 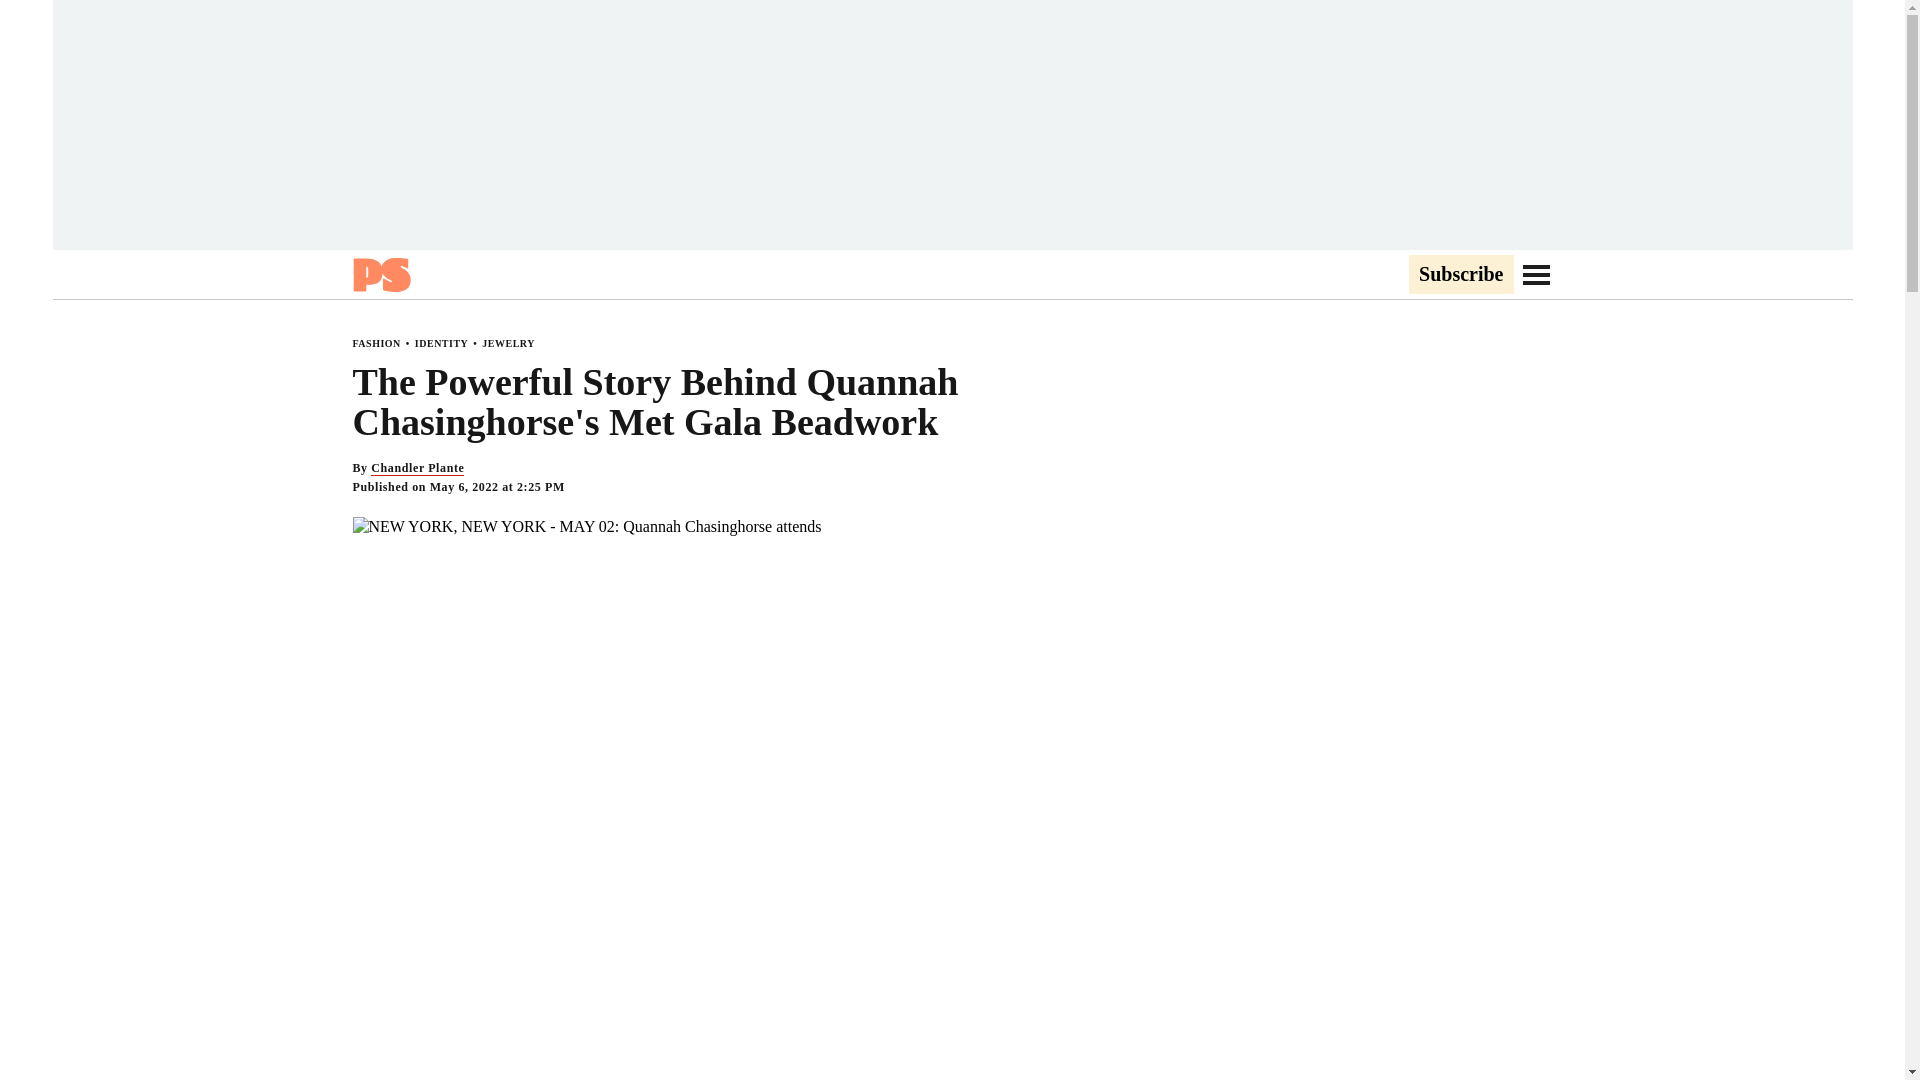 I want to click on Popsugar, so click(x=380, y=274).